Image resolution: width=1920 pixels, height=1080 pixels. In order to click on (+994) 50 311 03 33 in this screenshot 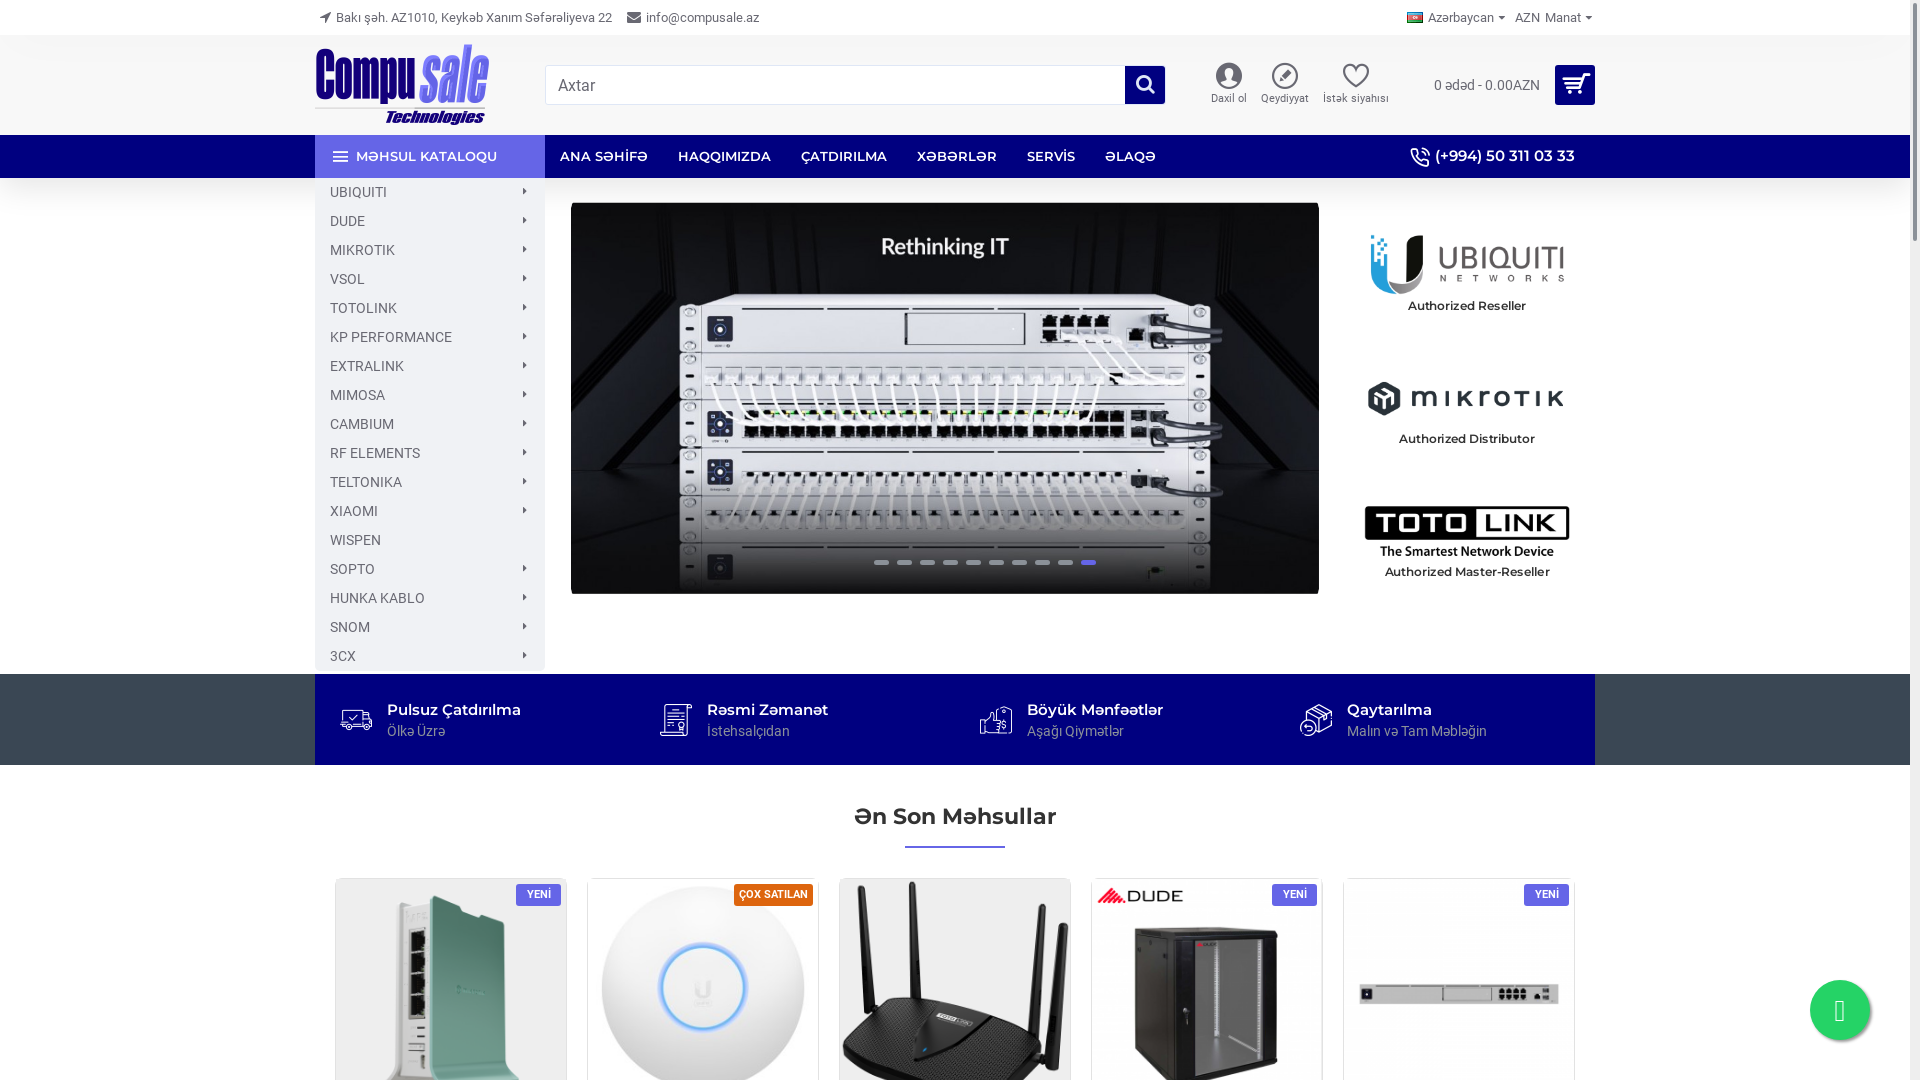, I will do `click(1495, 156)`.